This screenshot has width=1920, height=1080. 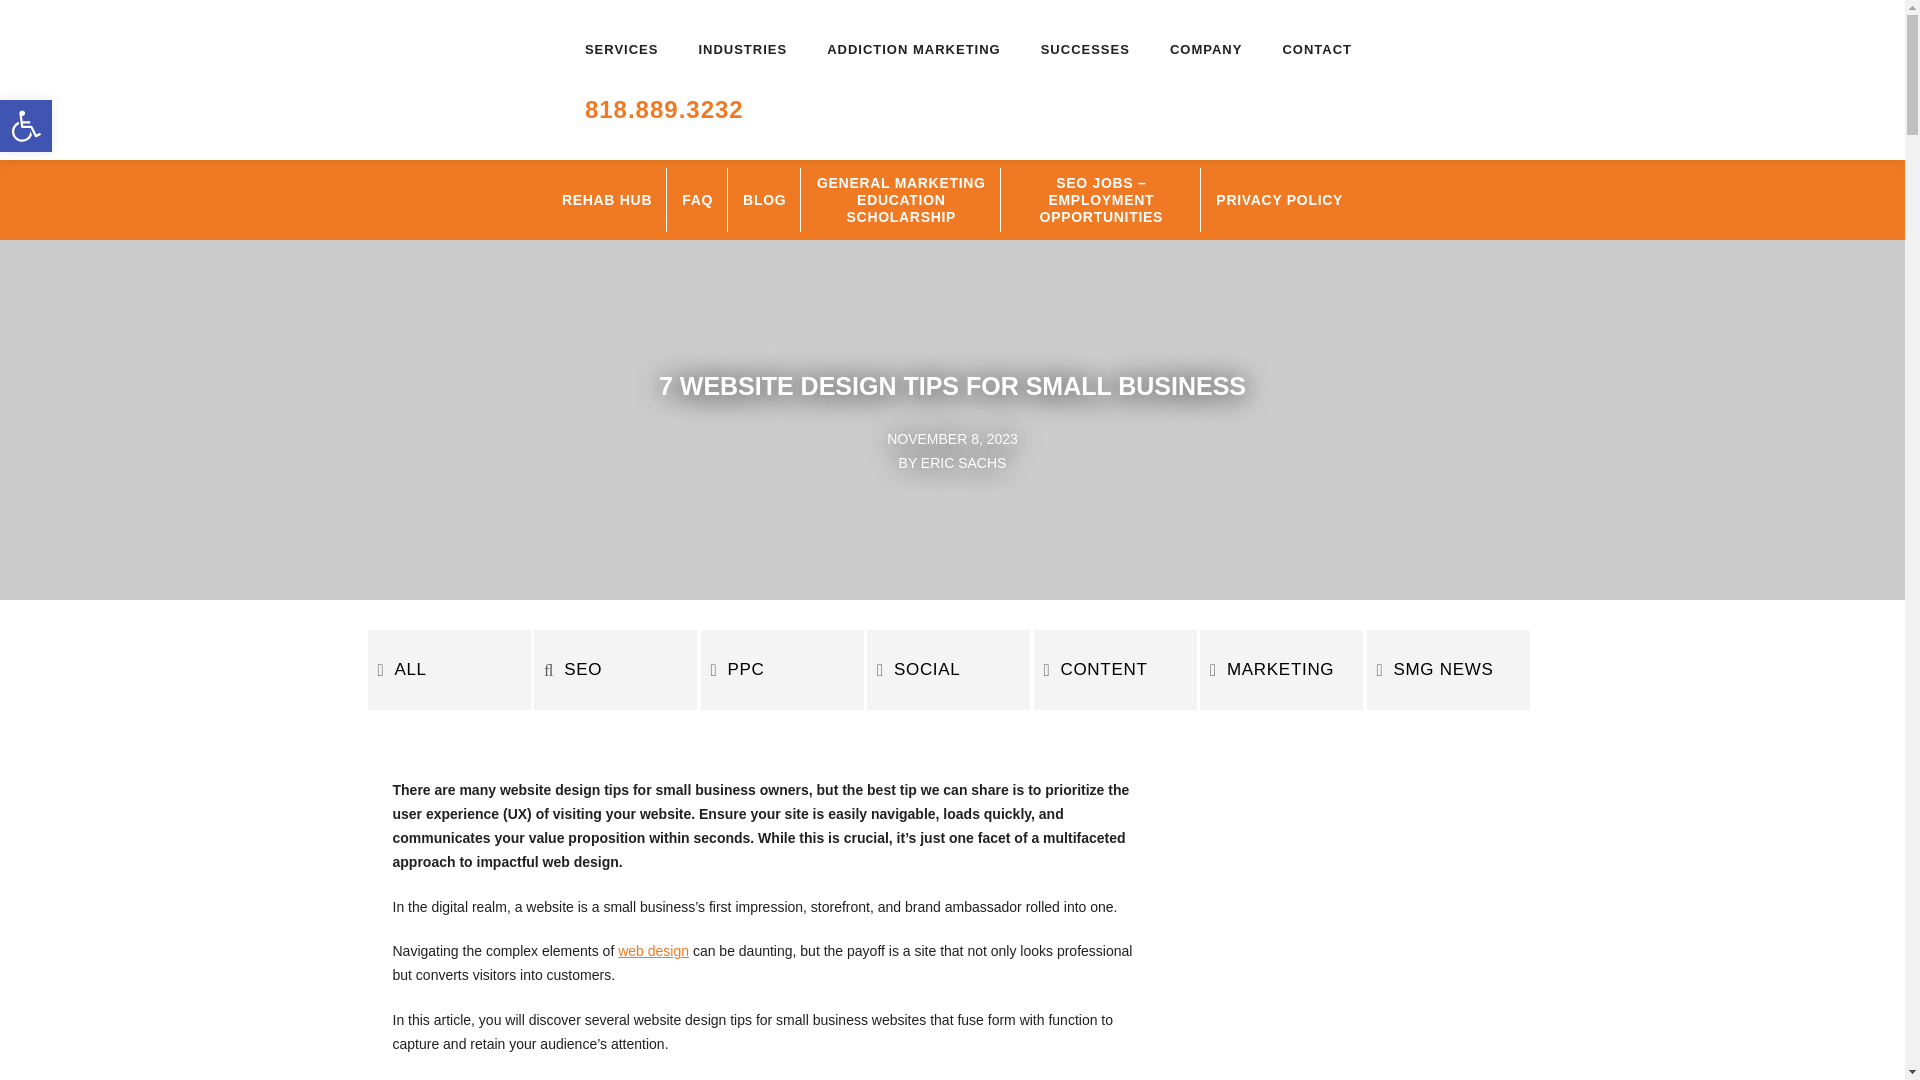 What do you see at coordinates (450, 669) in the screenshot?
I see `ALL` at bounding box center [450, 669].